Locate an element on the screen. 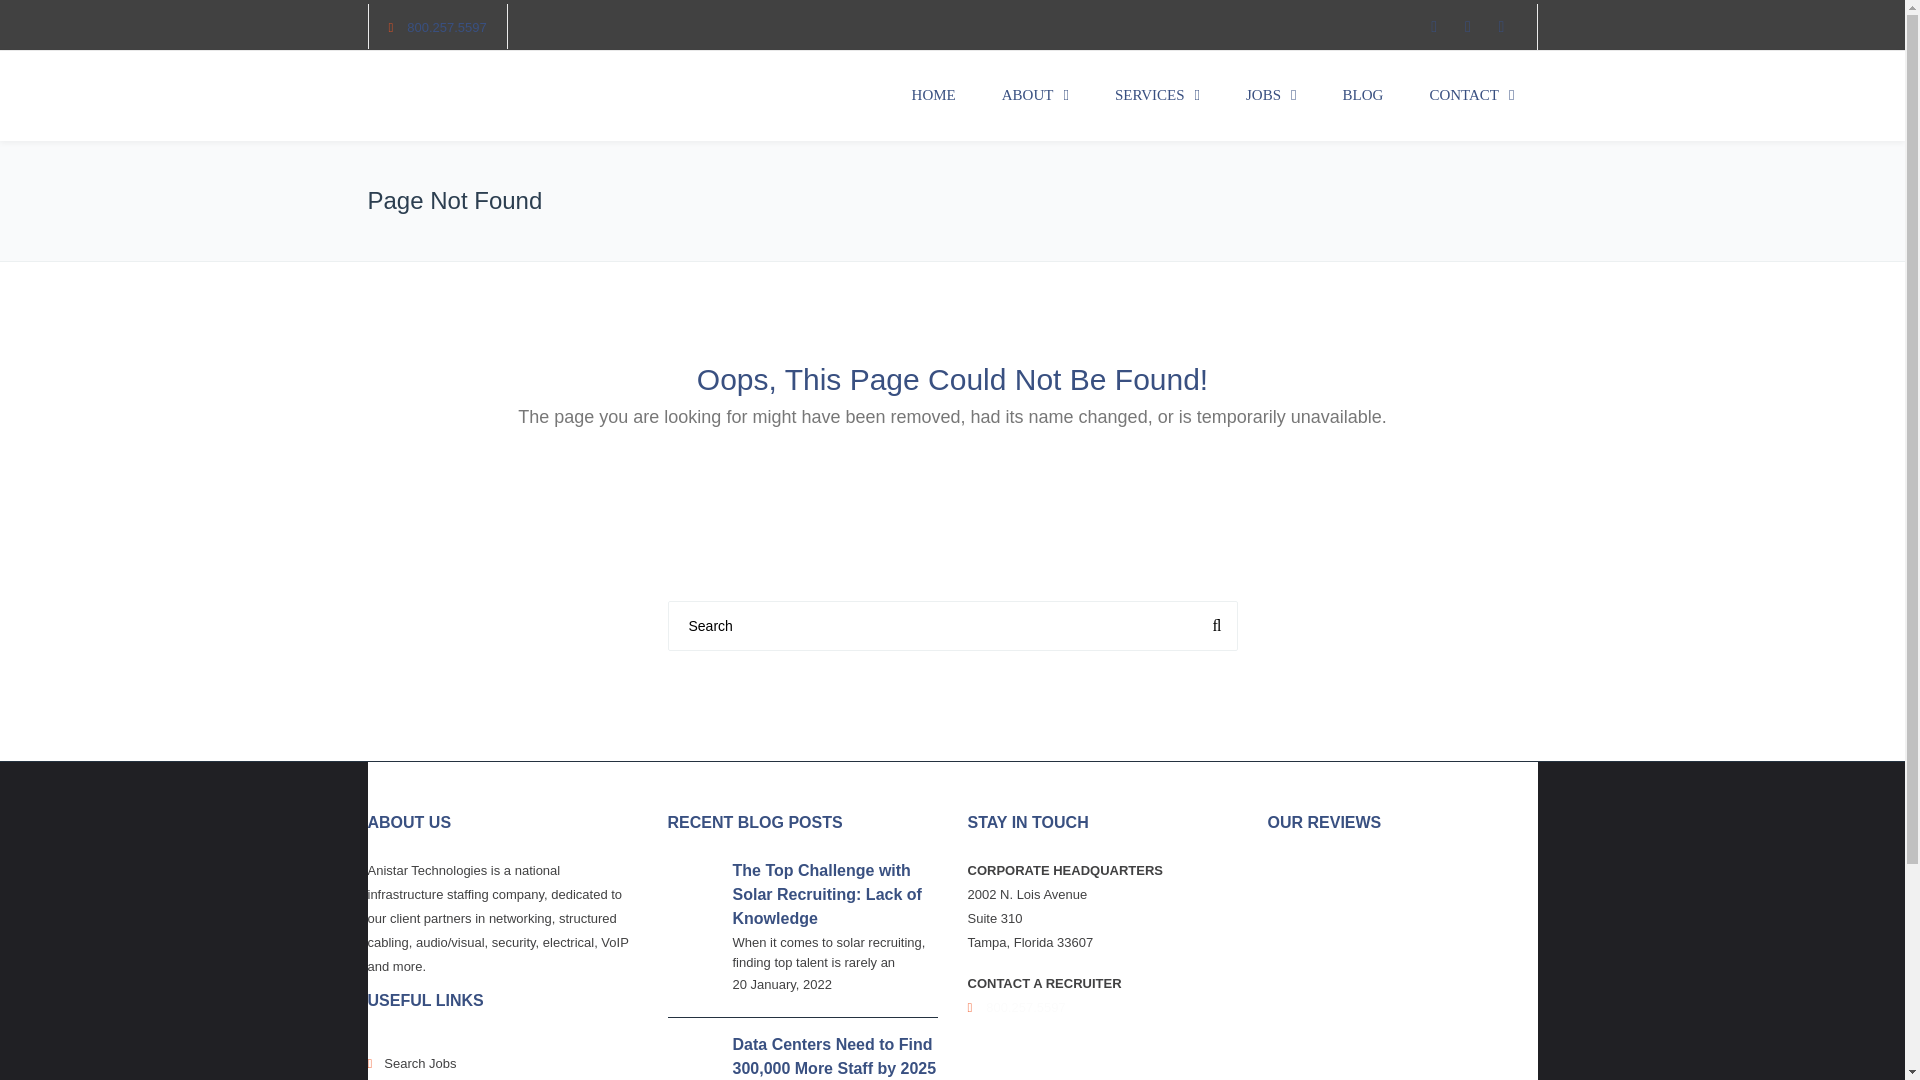  JOBS is located at coordinates (1272, 96).